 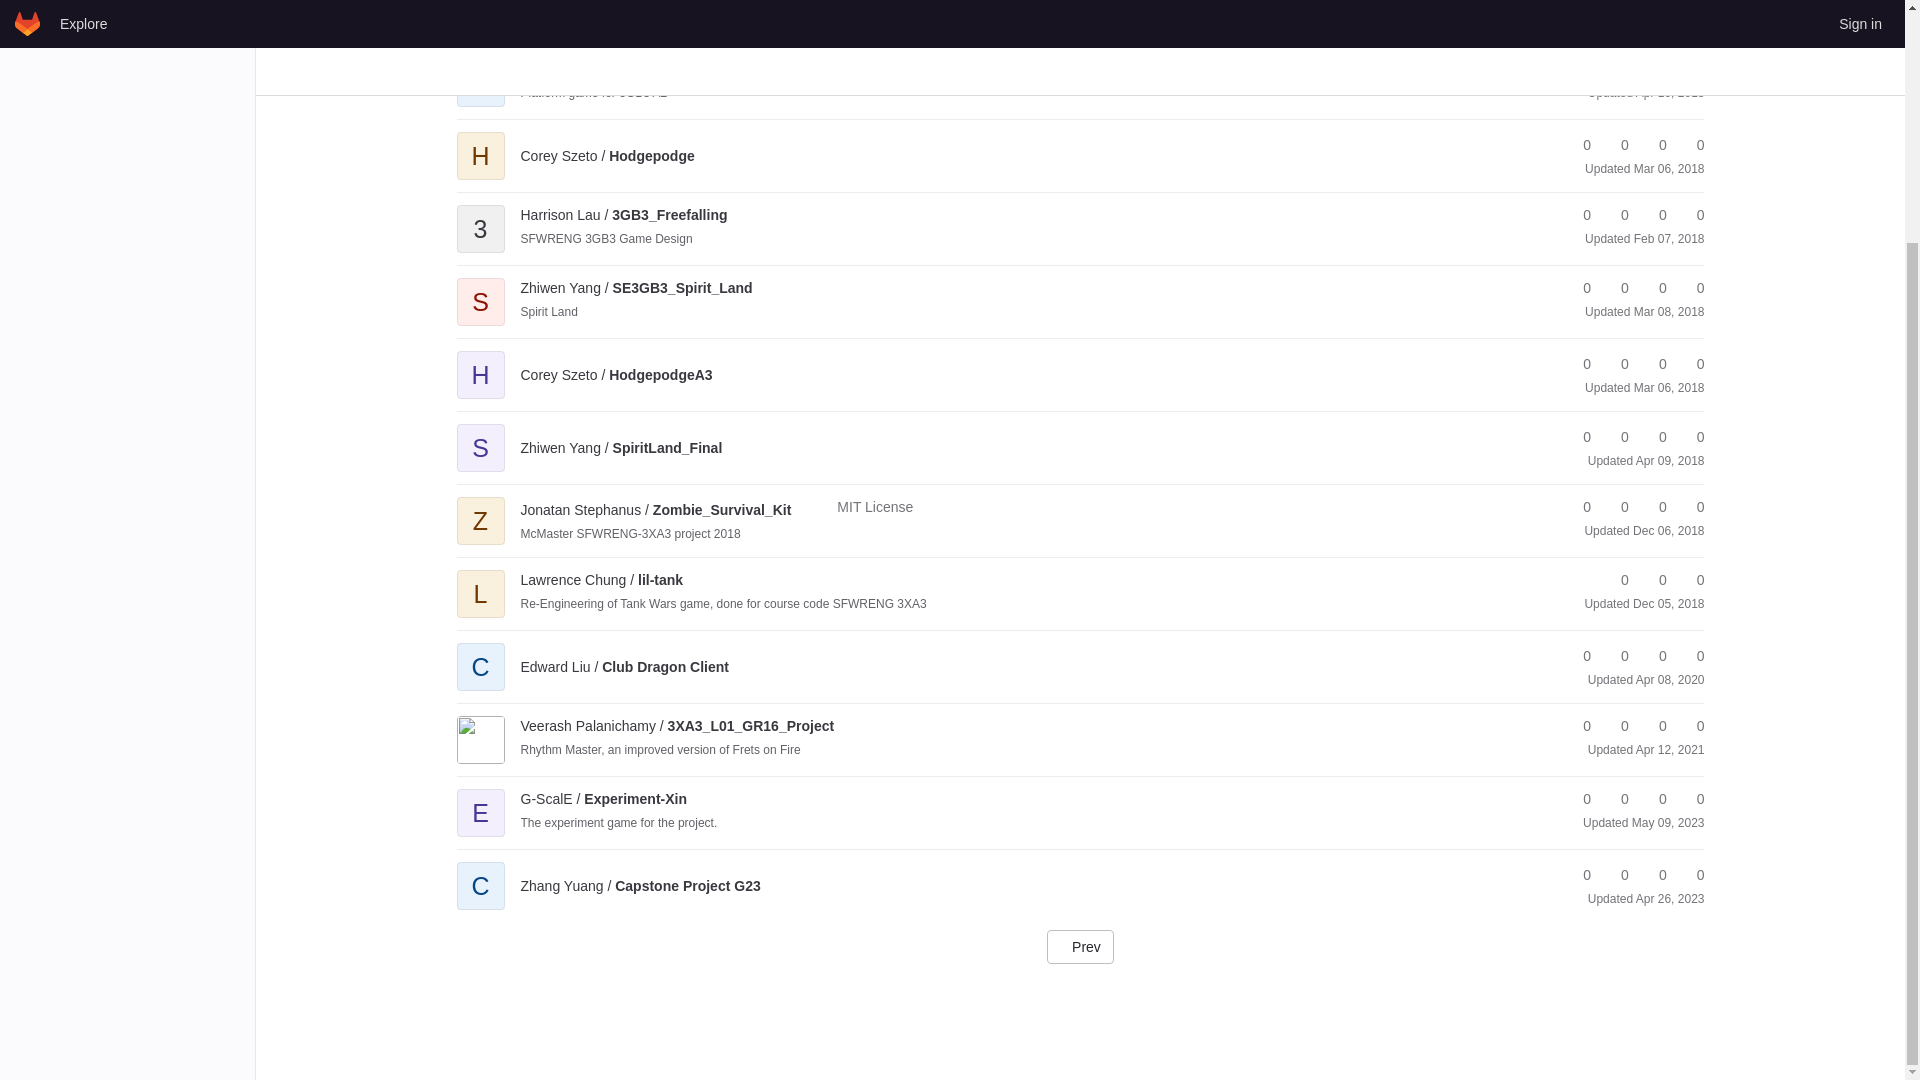 What do you see at coordinates (1670, 93) in the screenshot?
I see `Apr 10, 2018 6:56am` at bounding box center [1670, 93].